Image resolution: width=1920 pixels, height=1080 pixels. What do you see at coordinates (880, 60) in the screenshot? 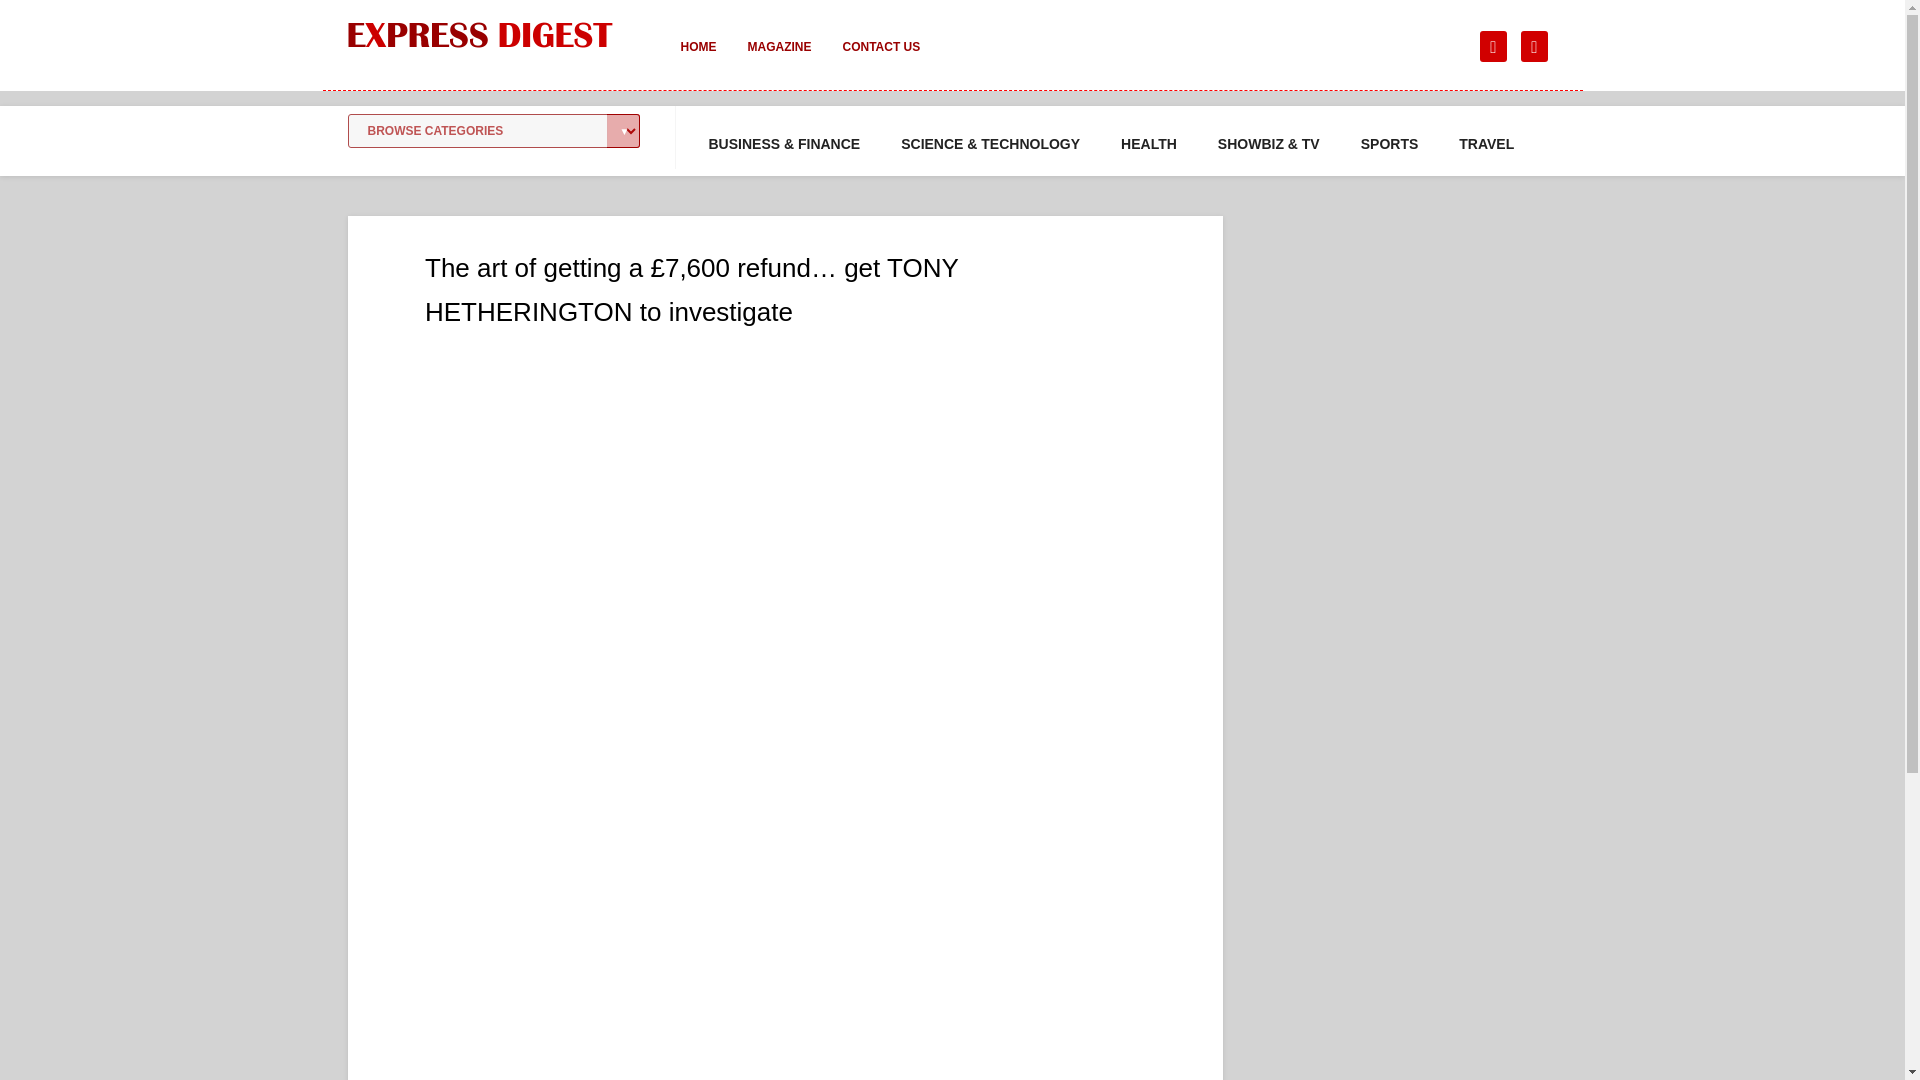
I see `CONTACT US` at bounding box center [880, 60].